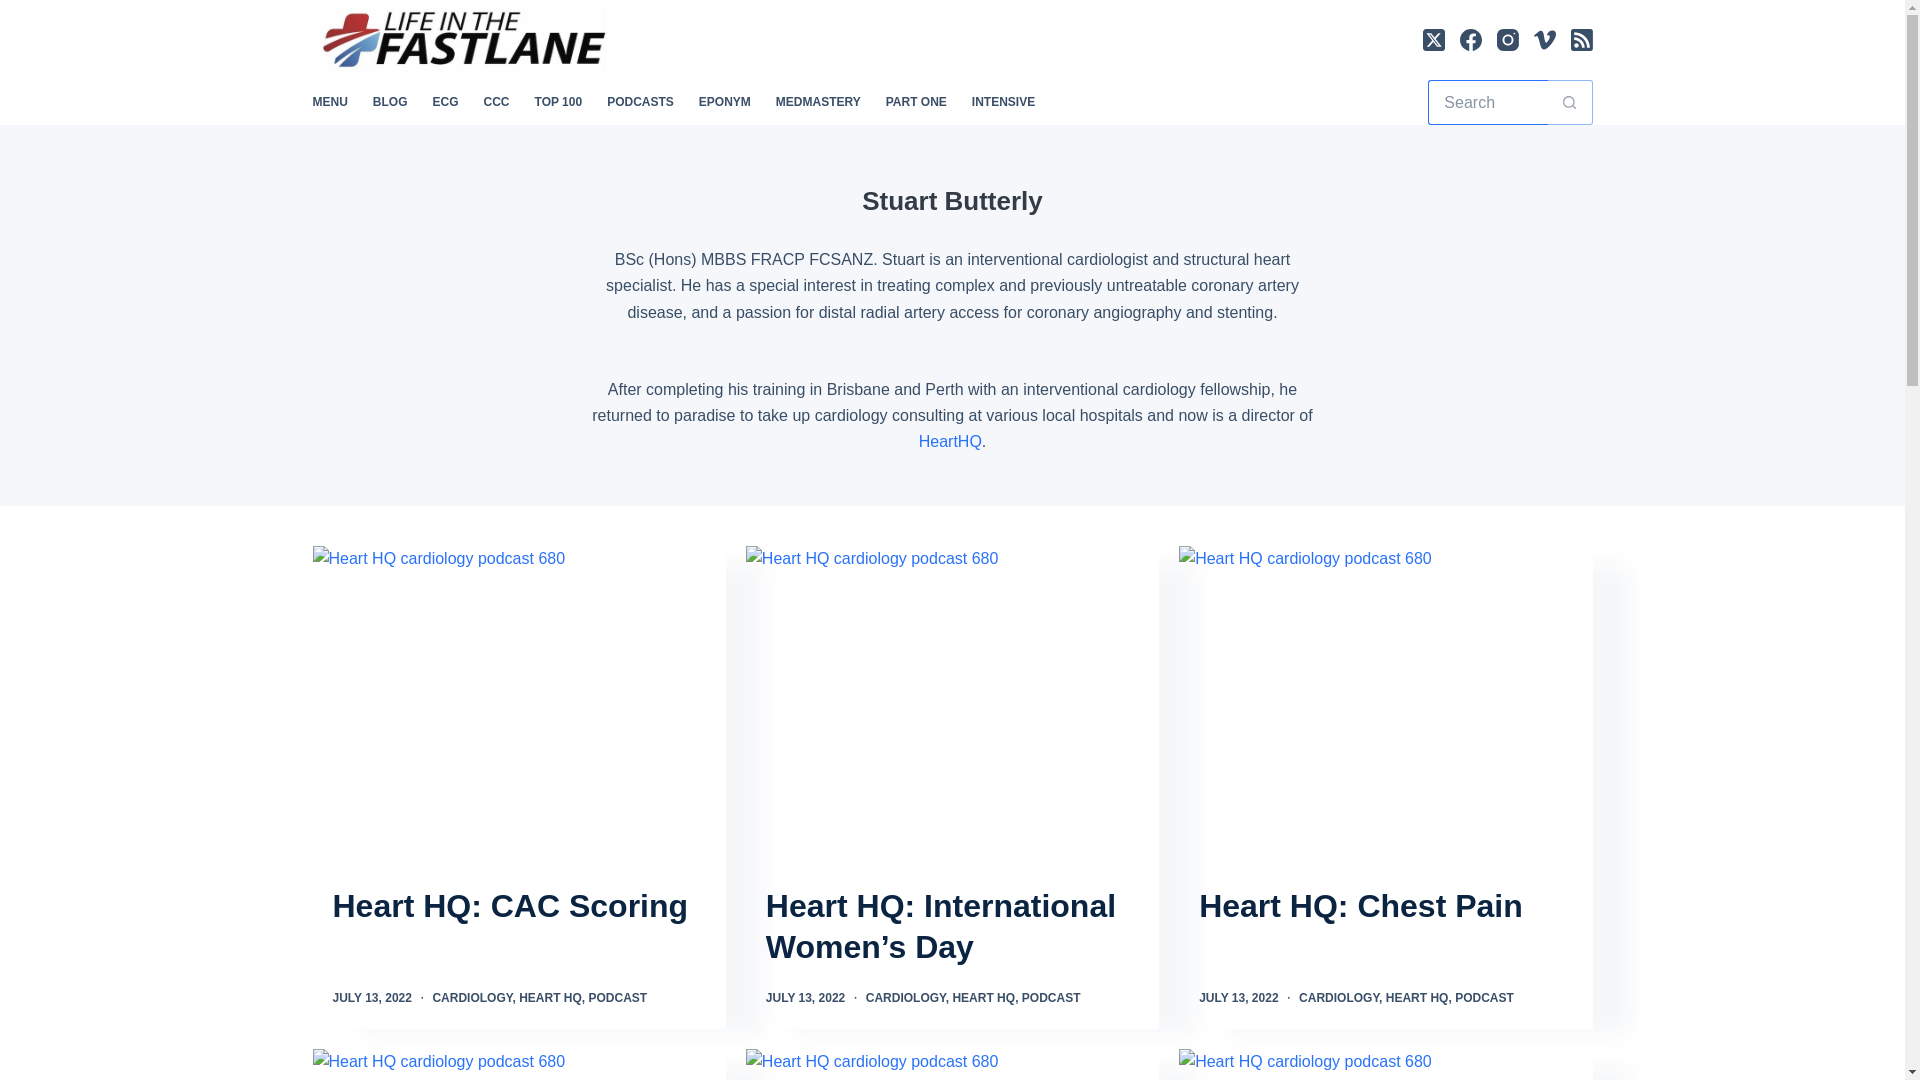 This screenshot has width=1920, height=1080. I want to click on PODCASTS, so click(641, 102).